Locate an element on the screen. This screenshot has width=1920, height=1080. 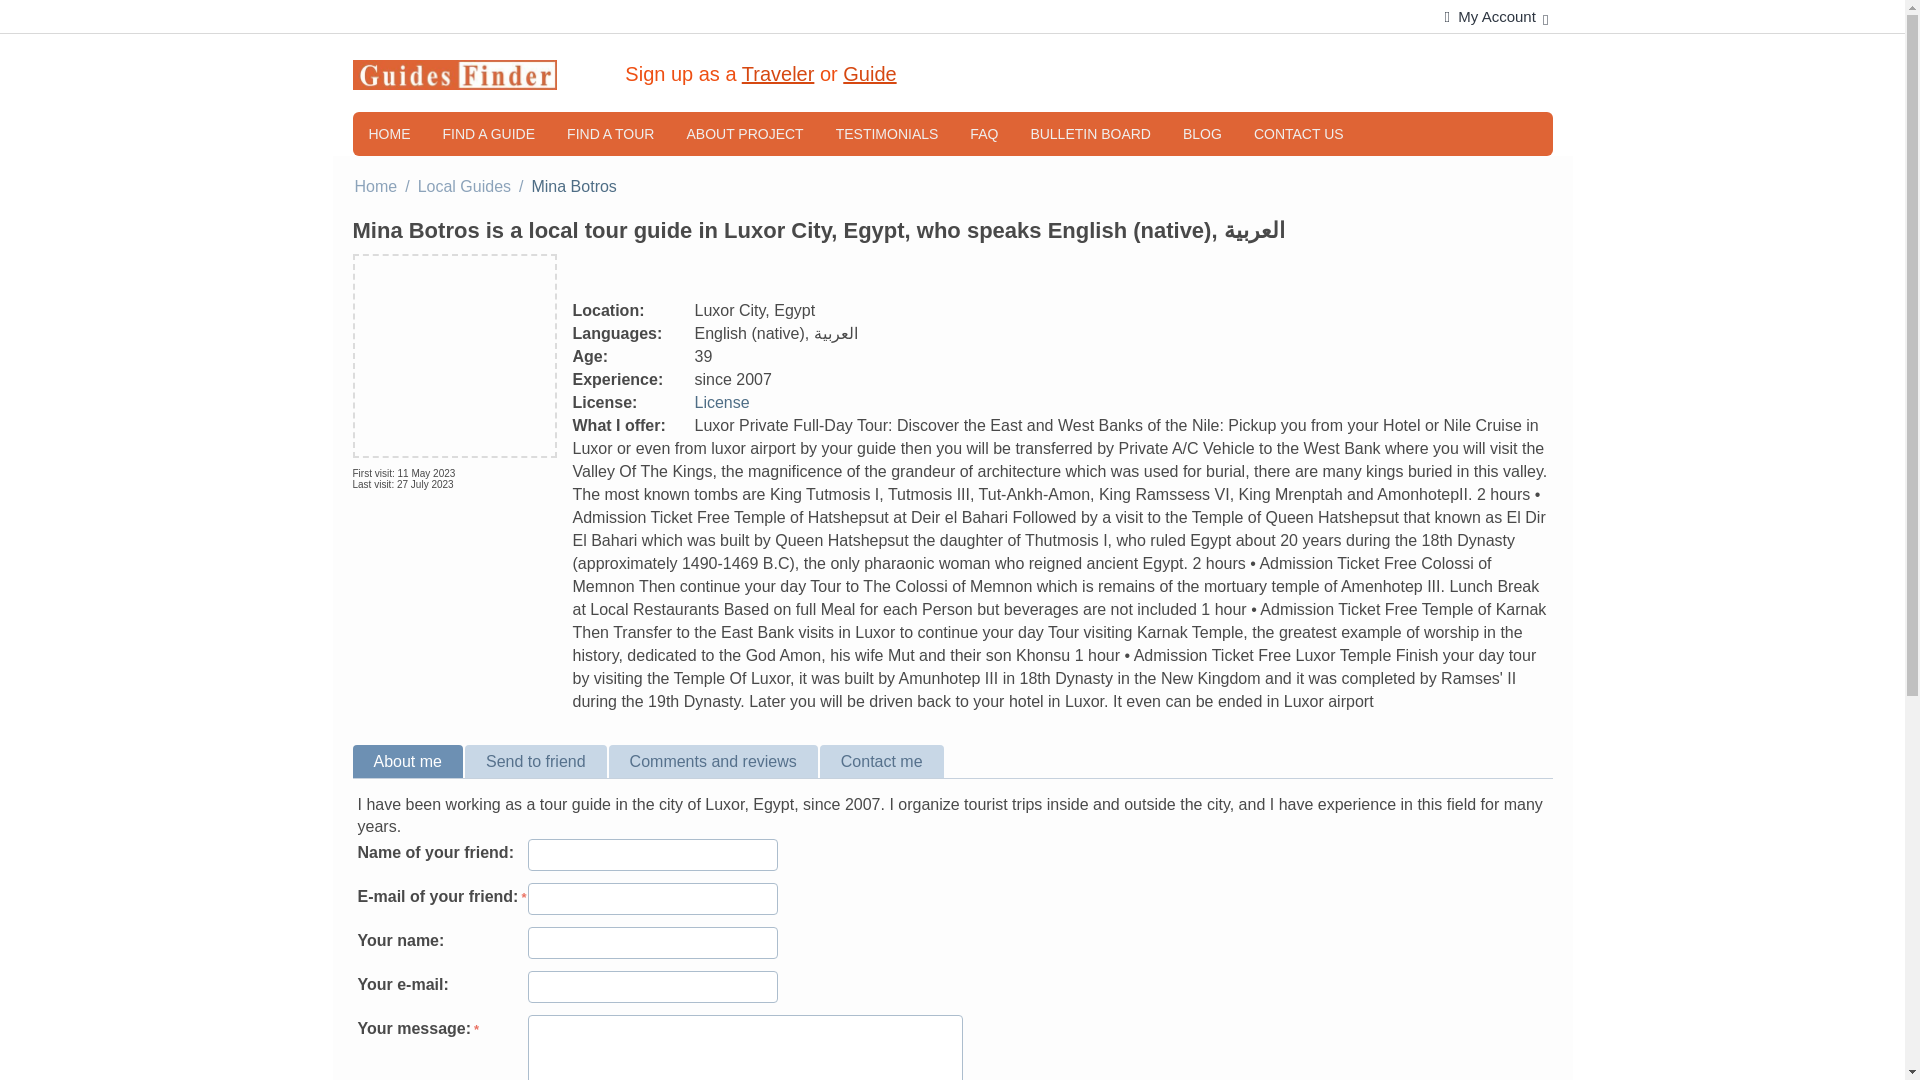
FIND A GUIDE is located at coordinates (488, 134).